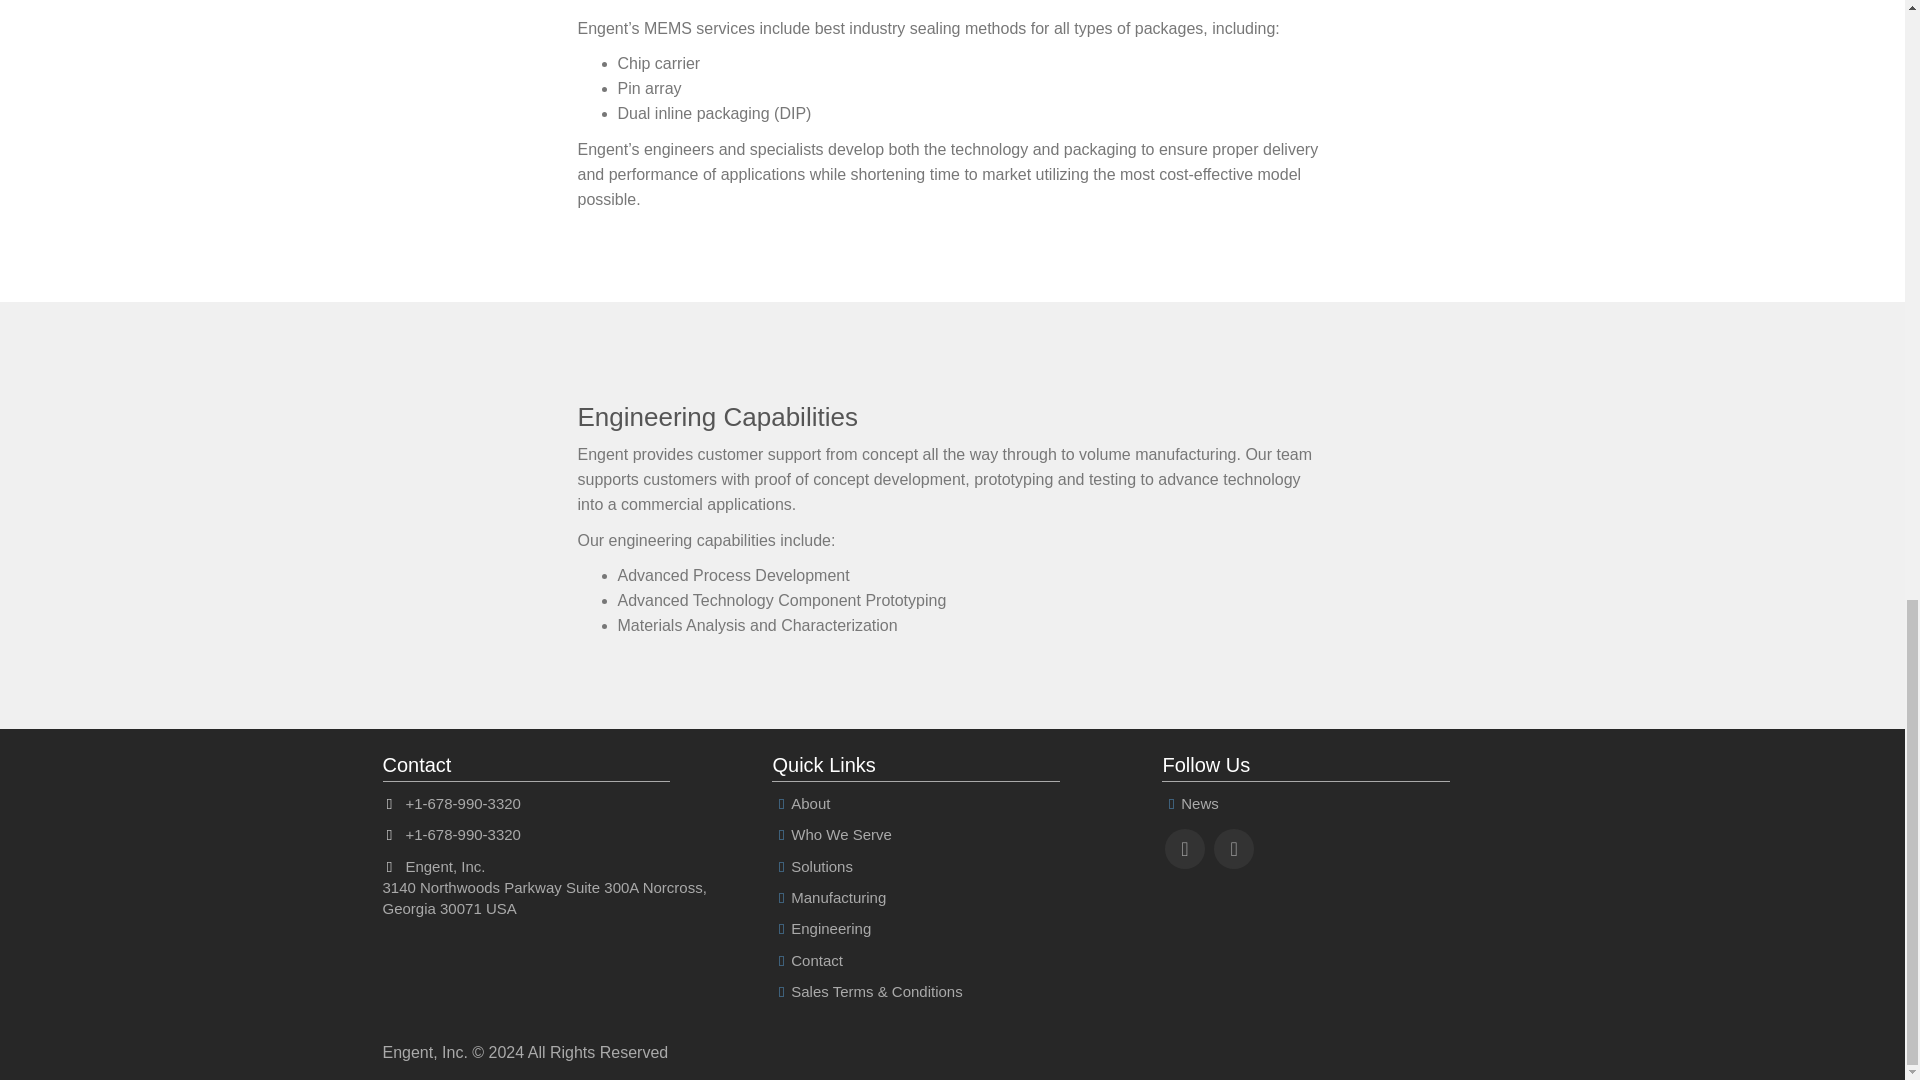  Describe the element at coordinates (1189, 803) in the screenshot. I see `News` at that location.